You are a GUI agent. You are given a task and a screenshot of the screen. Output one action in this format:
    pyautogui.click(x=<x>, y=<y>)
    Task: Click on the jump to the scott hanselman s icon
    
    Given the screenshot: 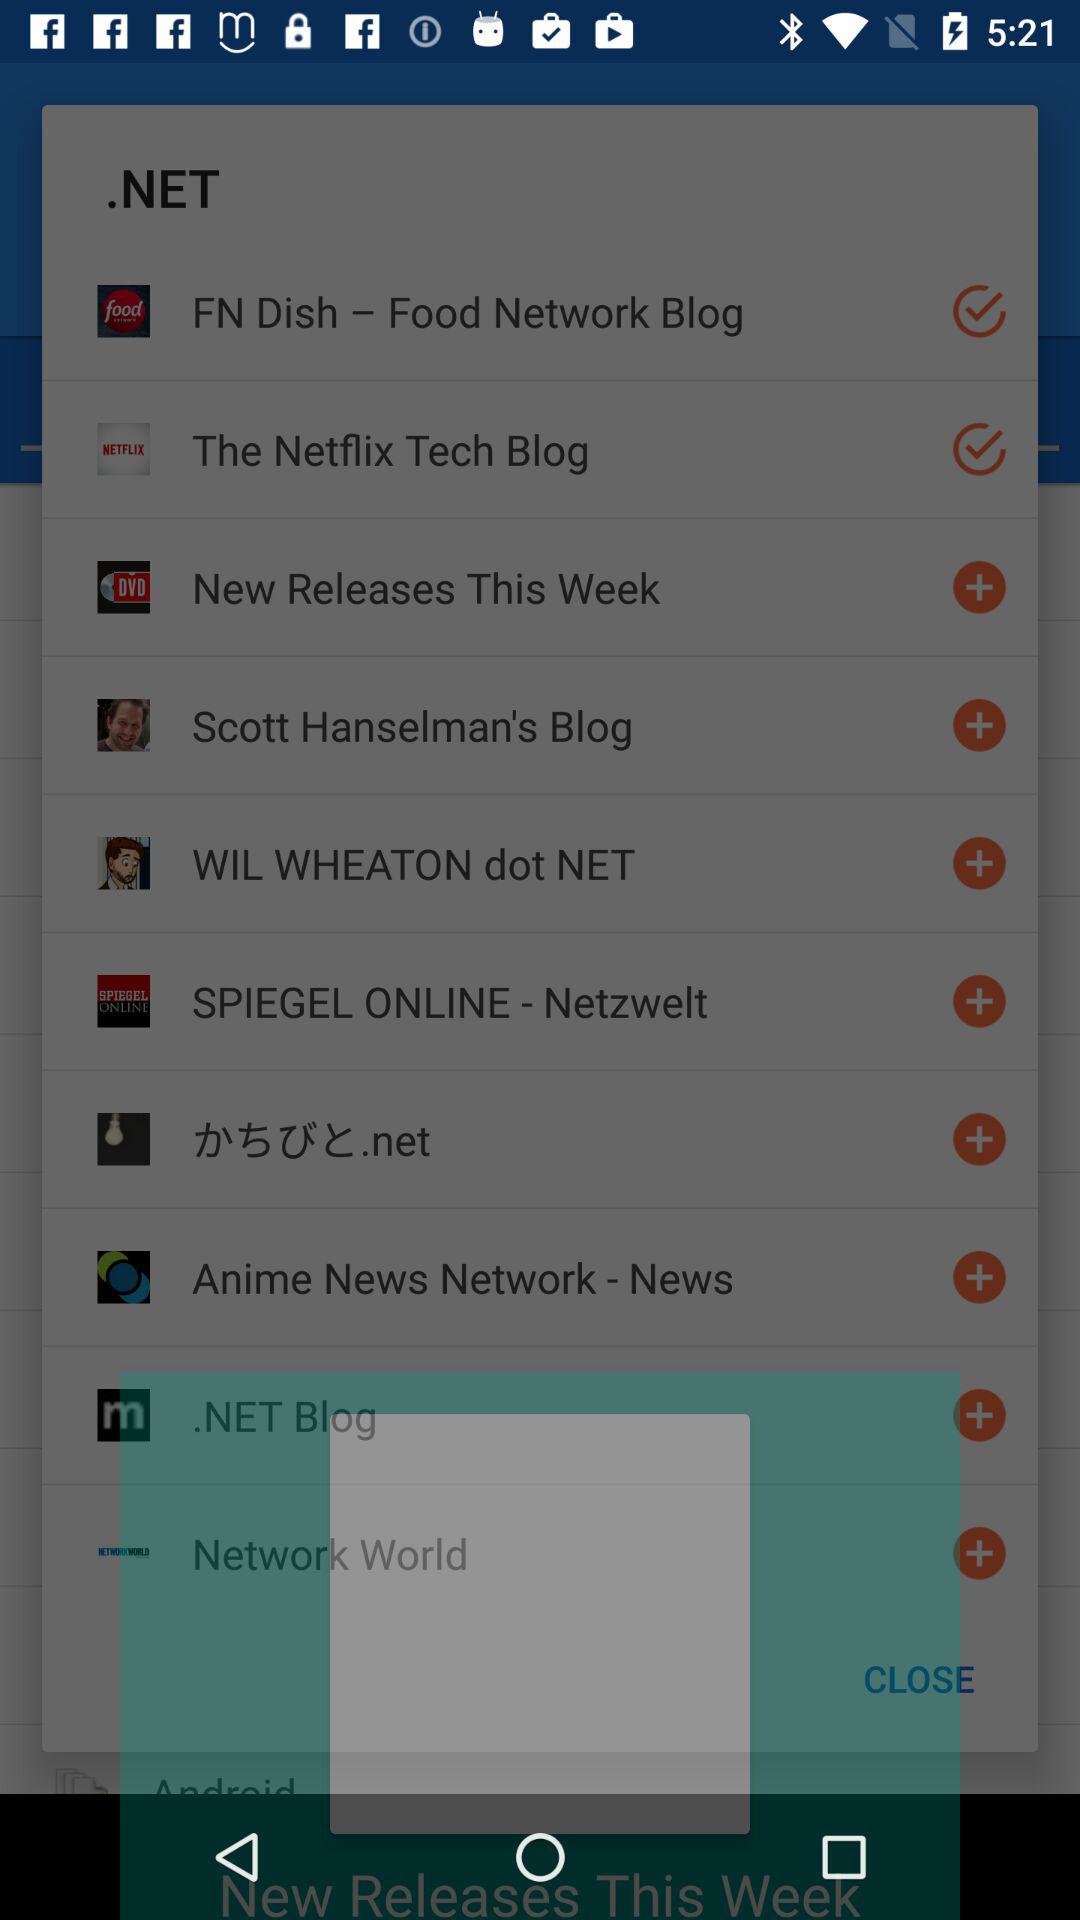 What is the action you would take?
    pyautogui.click(x=563, y=724)
    